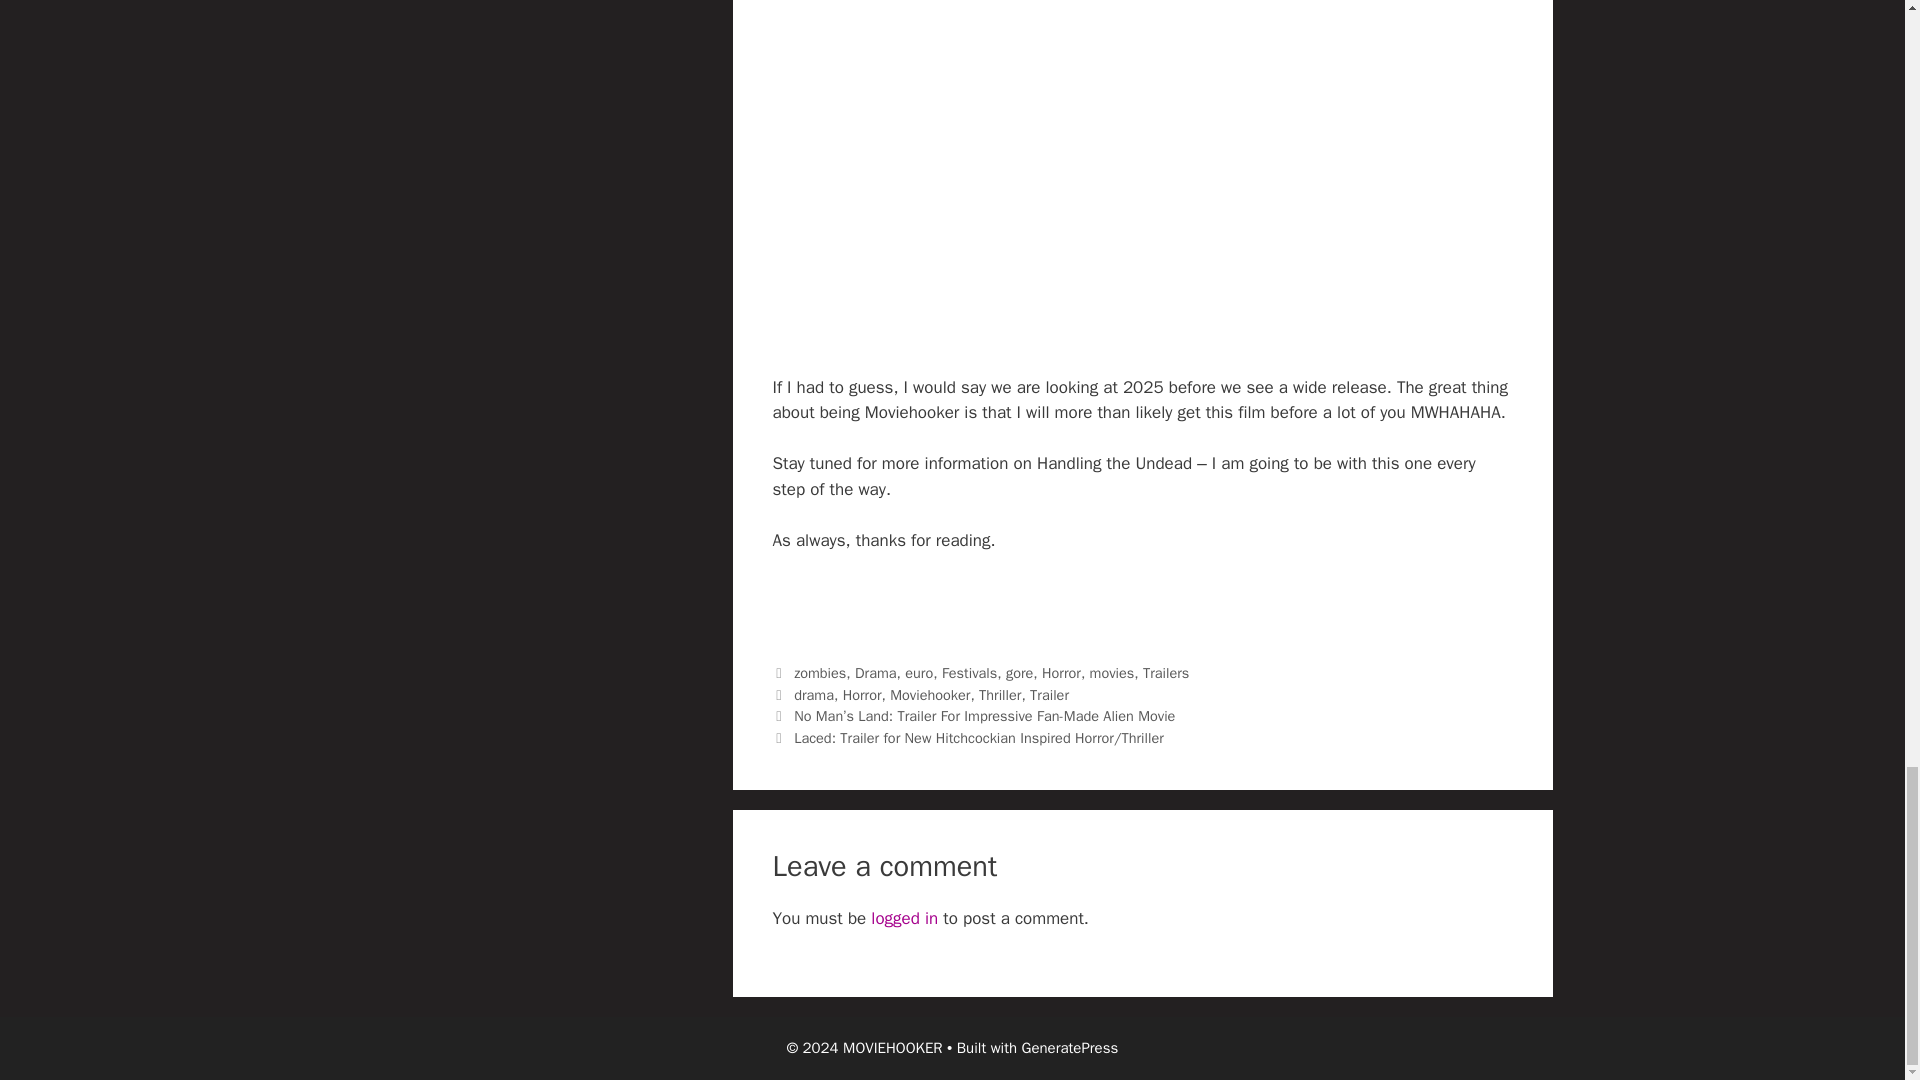 This screenshot has width=1920, height=1080. I want to click on Share on Twitter, so click(849, 602).